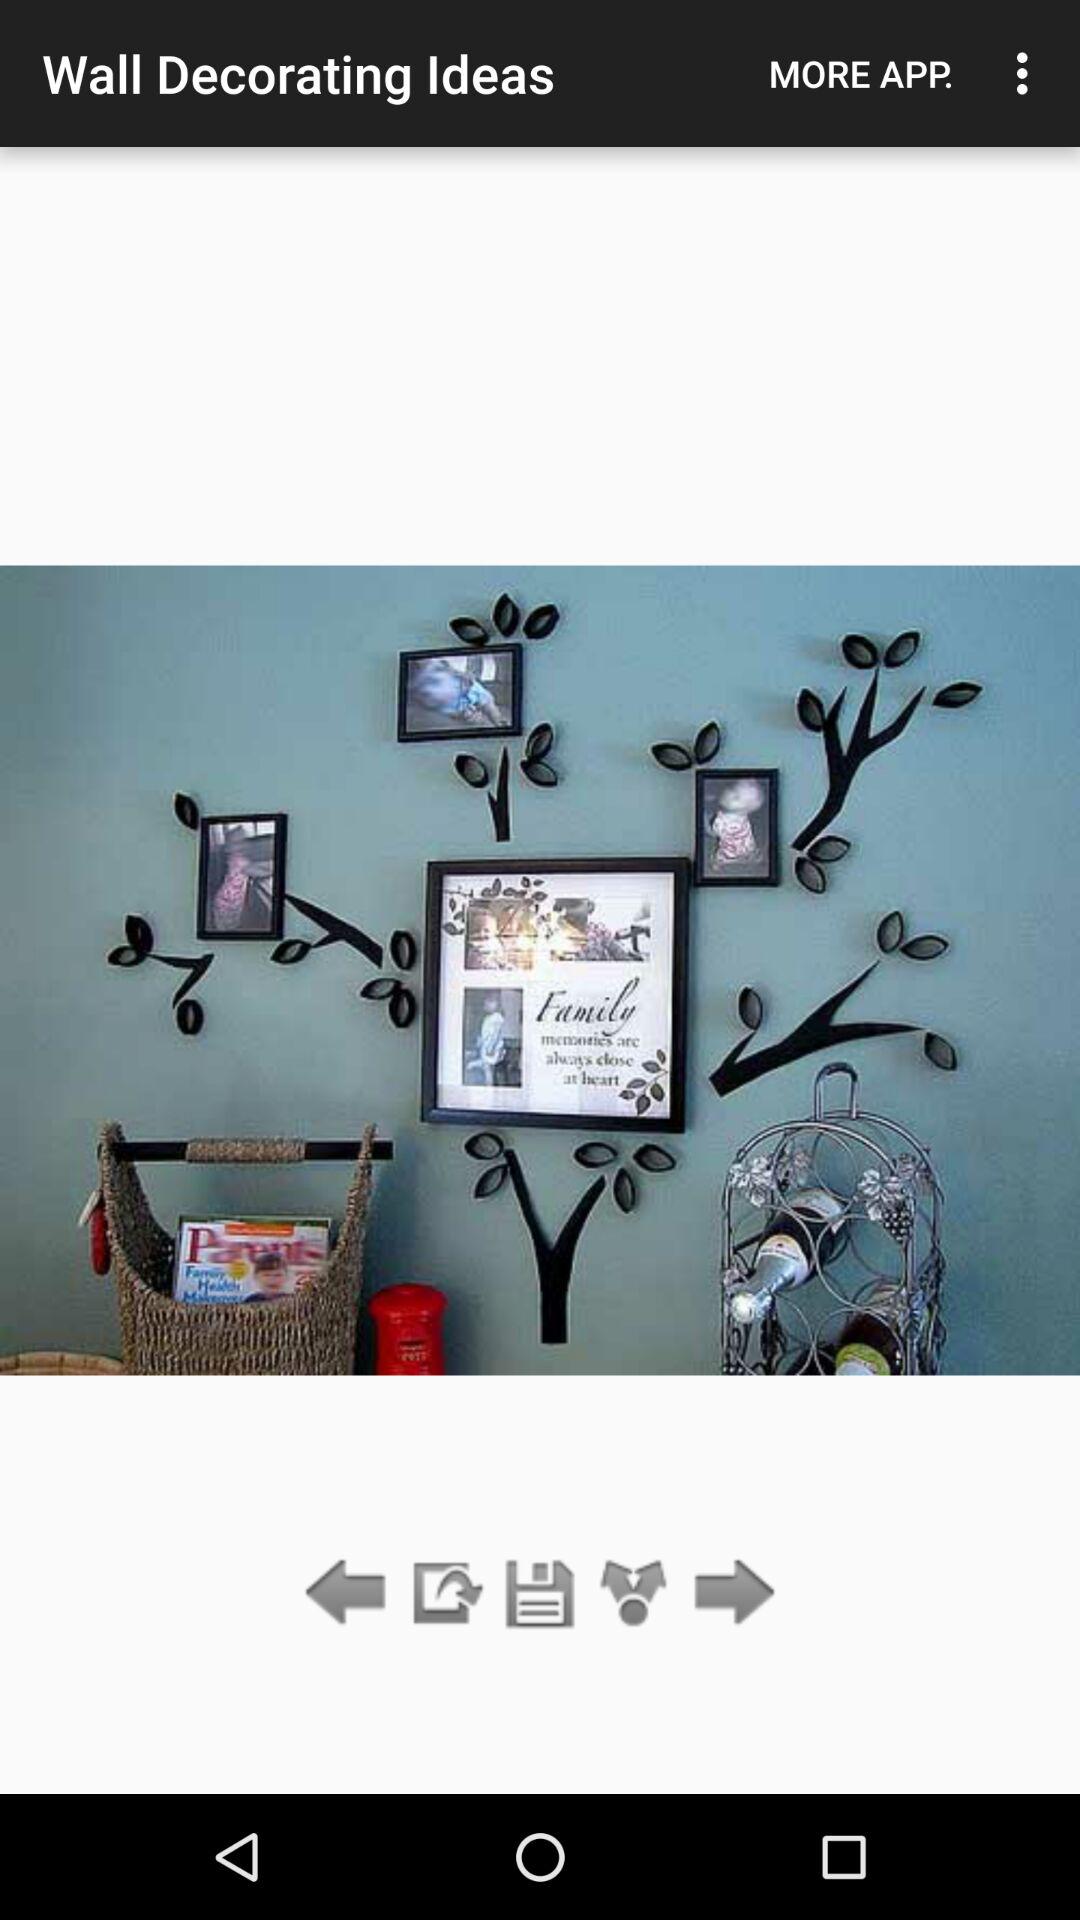  What do you see at coordinates (1028, 73) in the screenshot?
I see `turn off the icon next to more app. icon` at bounding box center [1028, 73].